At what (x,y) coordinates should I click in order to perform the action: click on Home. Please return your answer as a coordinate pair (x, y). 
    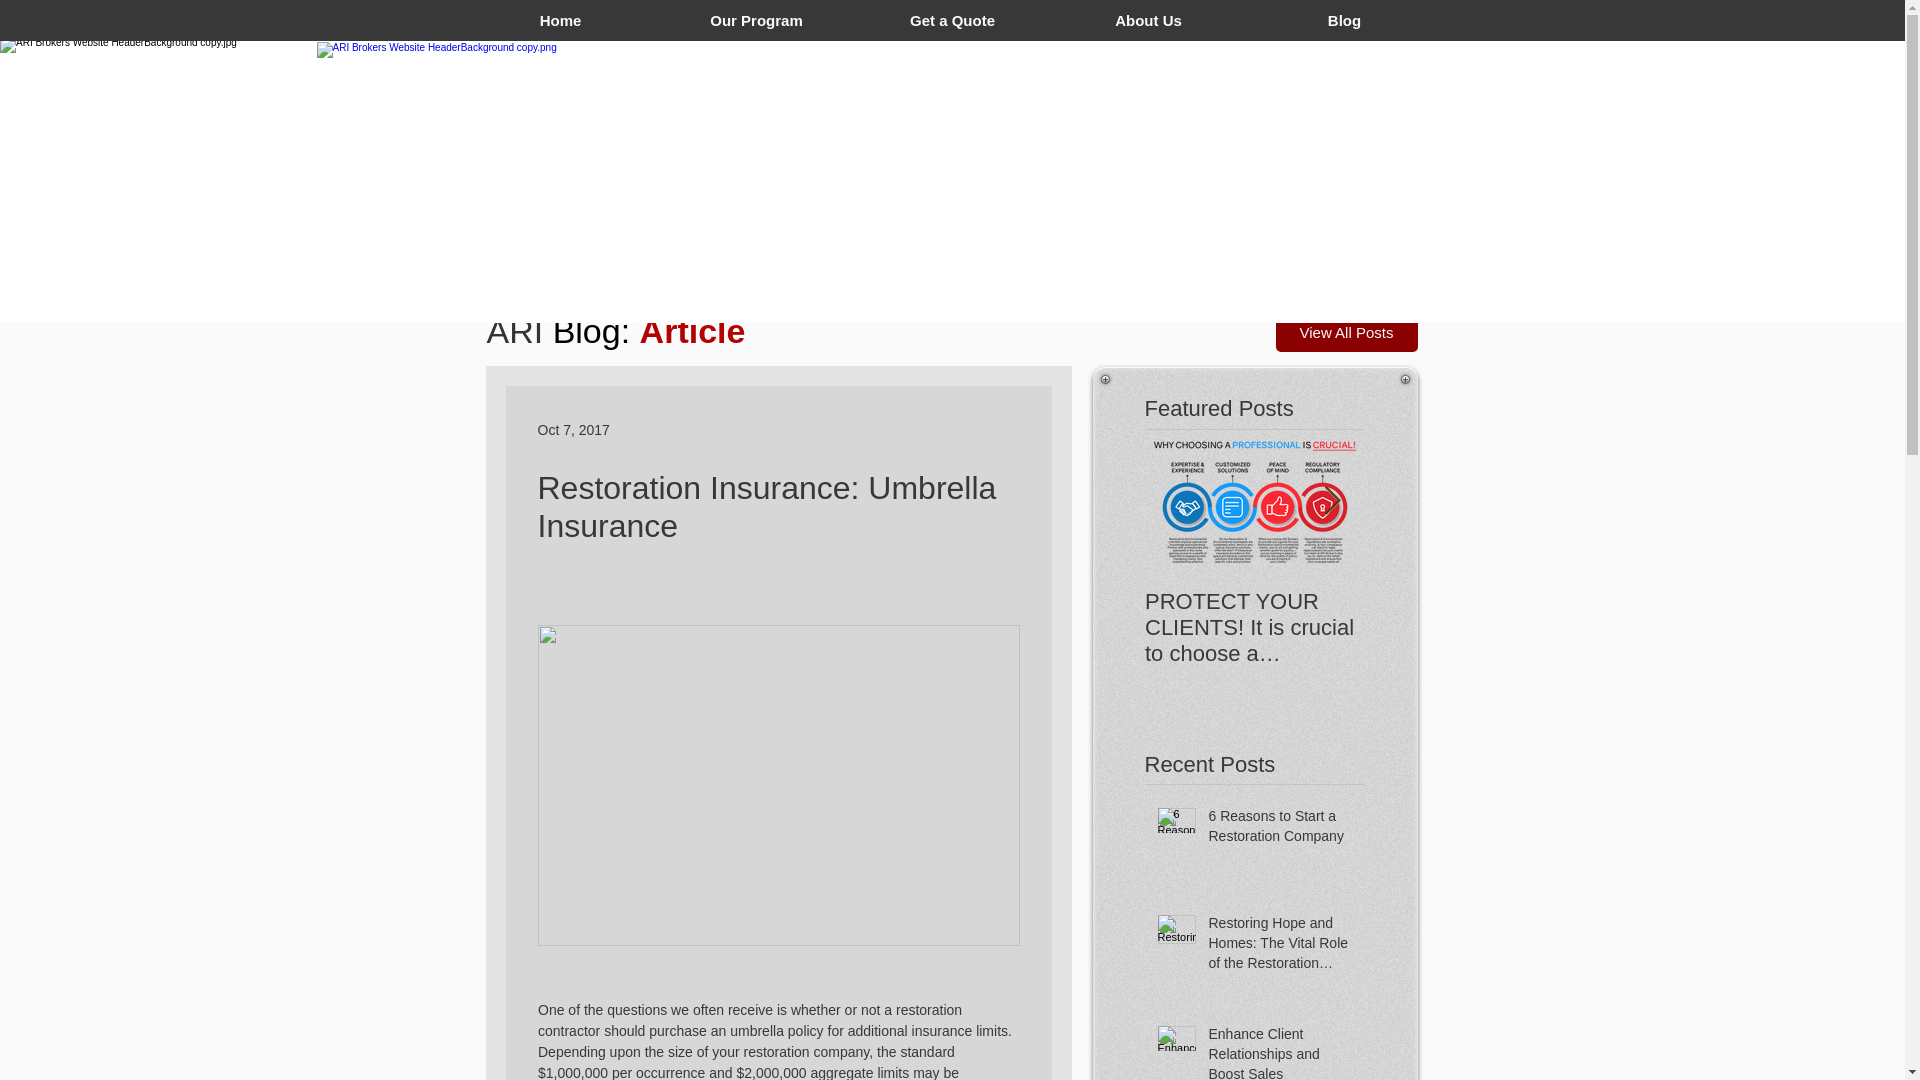
    Looking at the image, I should click on (560, 20).